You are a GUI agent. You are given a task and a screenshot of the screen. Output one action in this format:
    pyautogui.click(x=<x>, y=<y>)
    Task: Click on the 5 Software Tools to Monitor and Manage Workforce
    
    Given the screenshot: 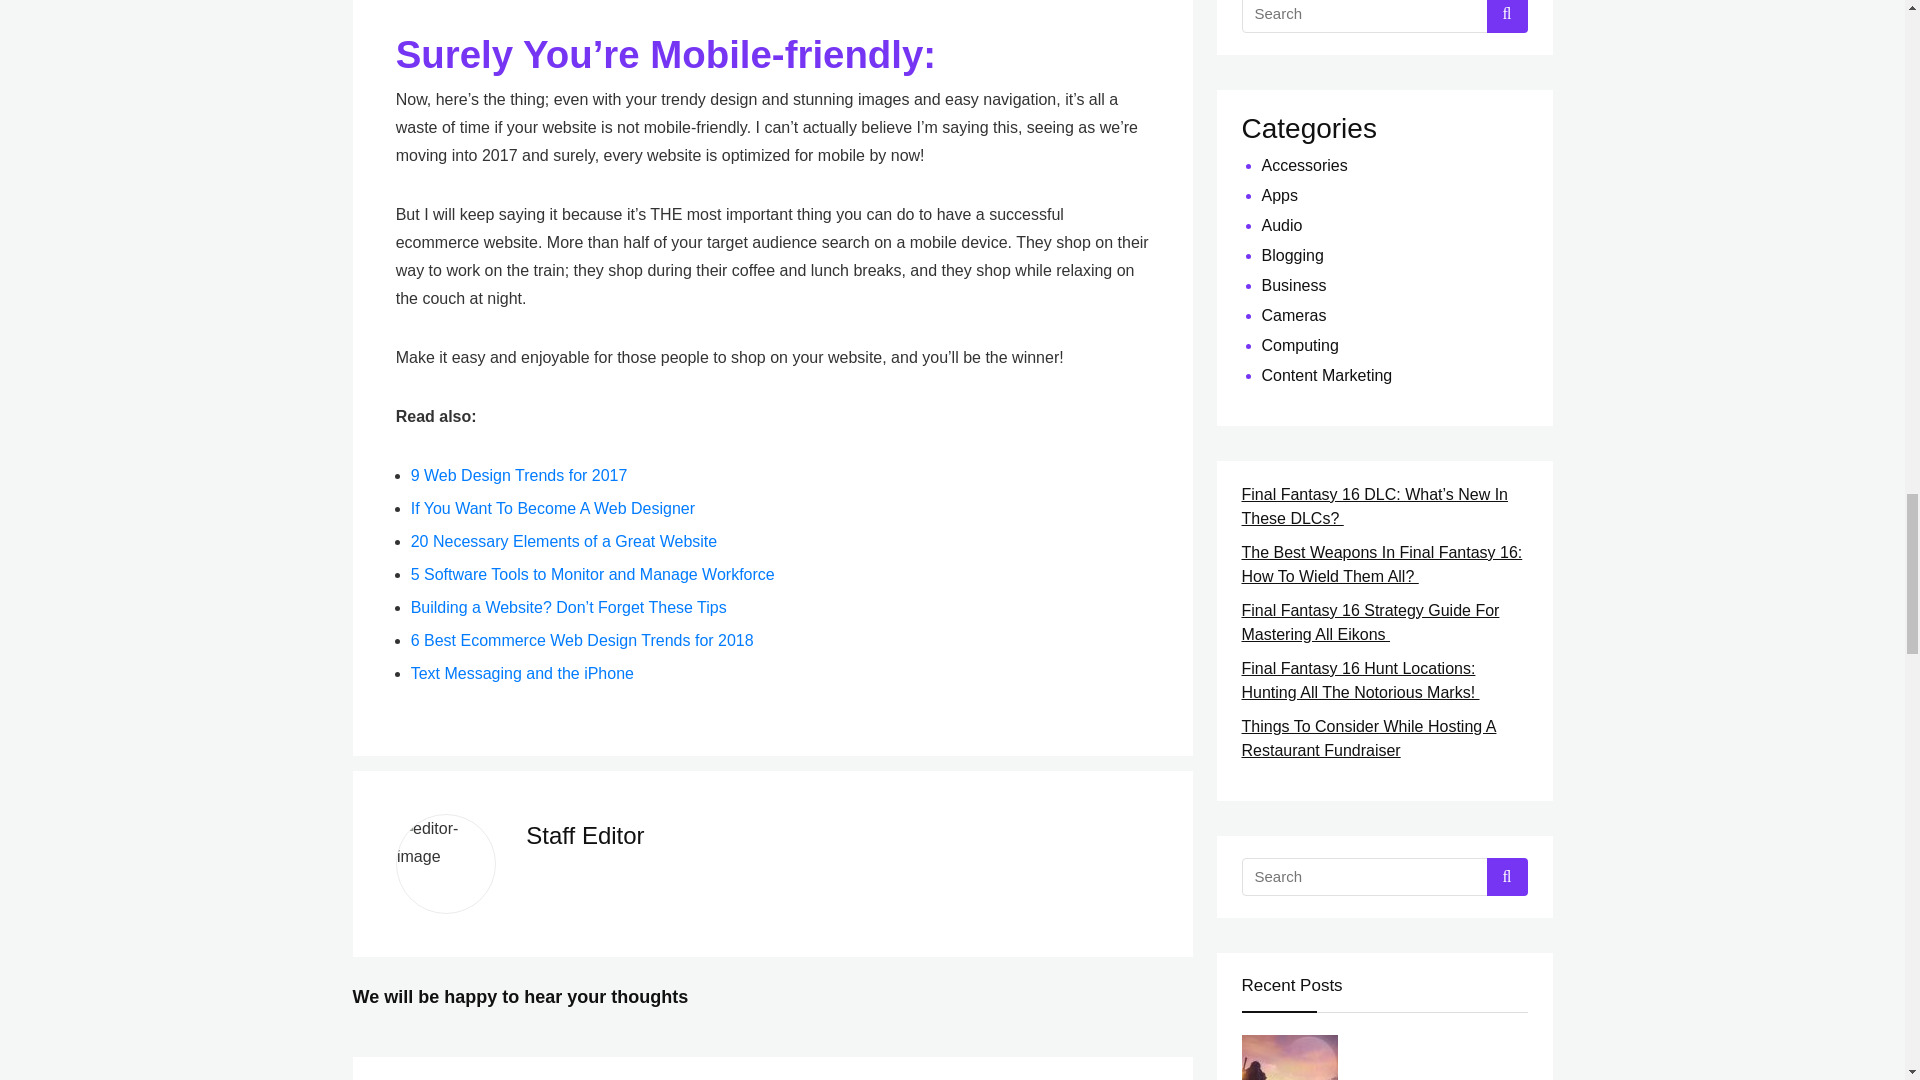 What is the action you would take?
    pyautogui.click(x=592, y=574)
    